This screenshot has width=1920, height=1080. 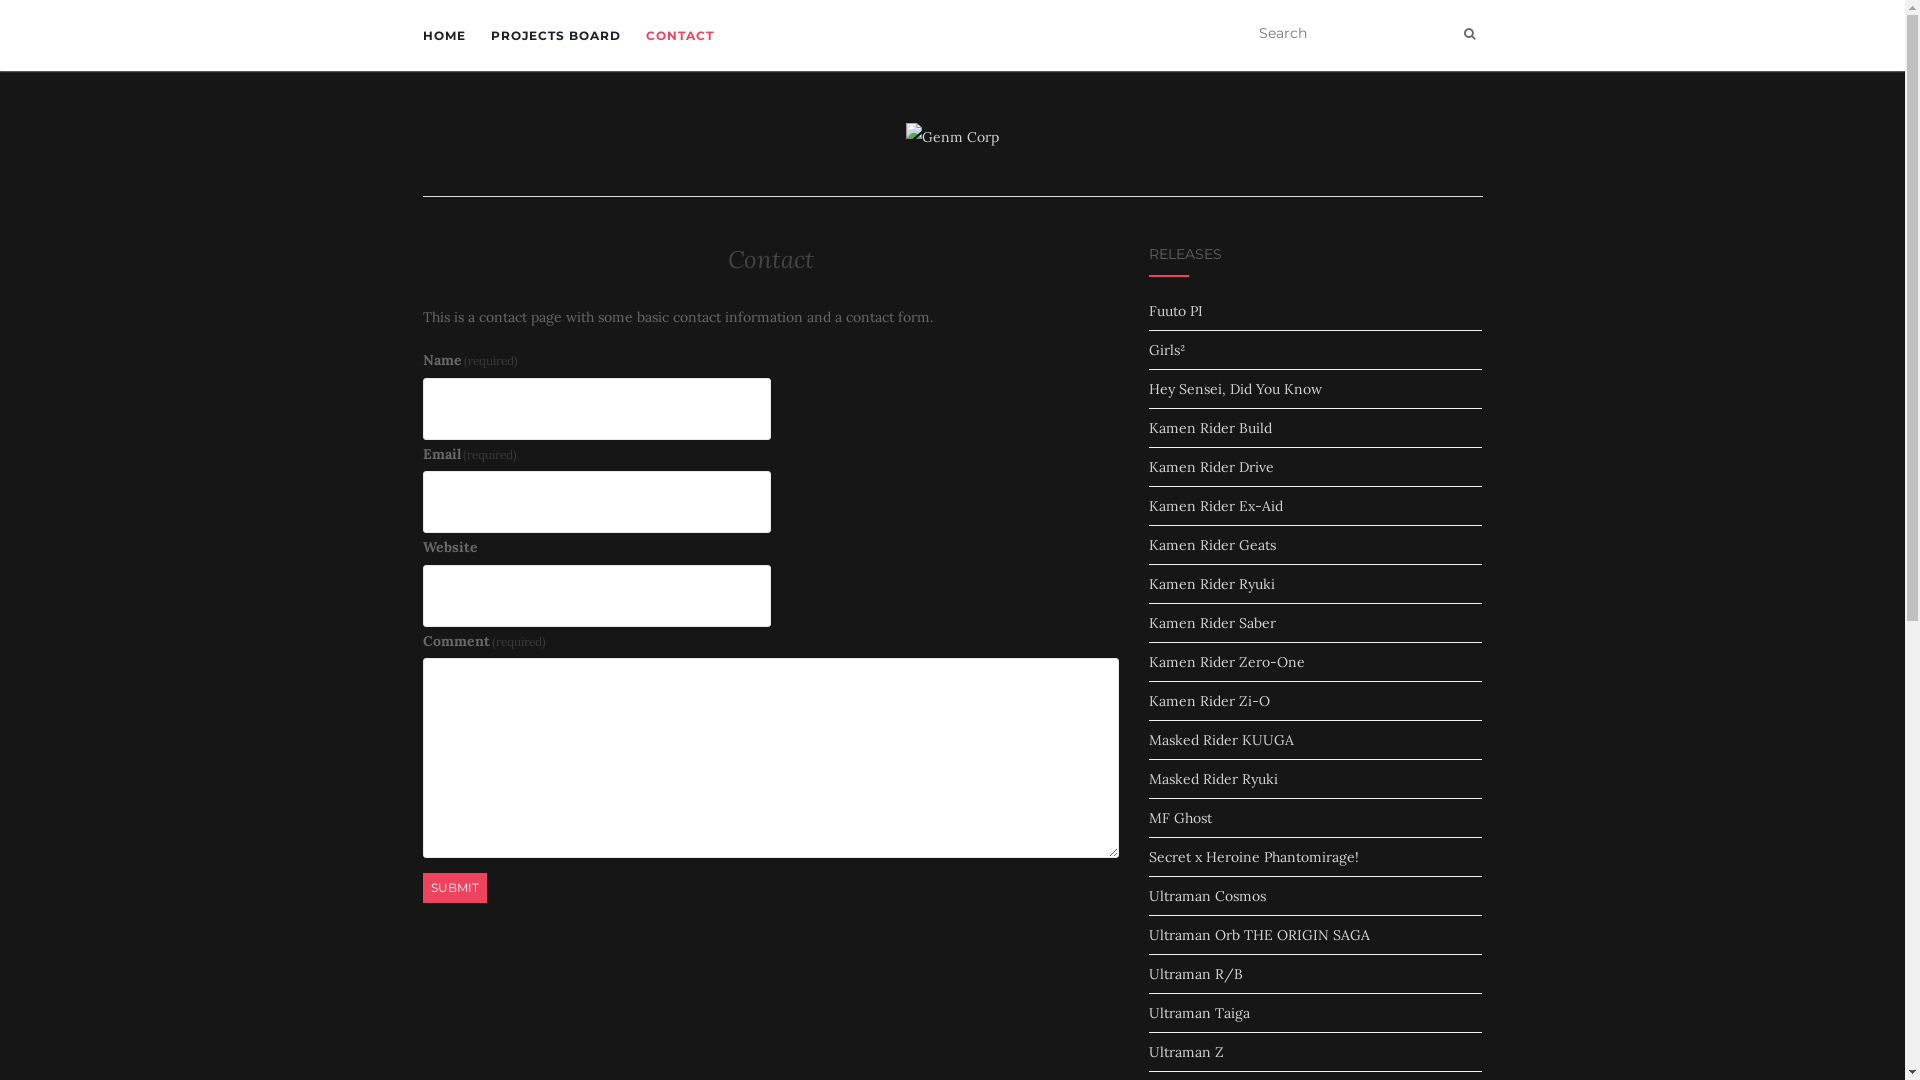 I want to click on Search, so click(x=1470, y=34).